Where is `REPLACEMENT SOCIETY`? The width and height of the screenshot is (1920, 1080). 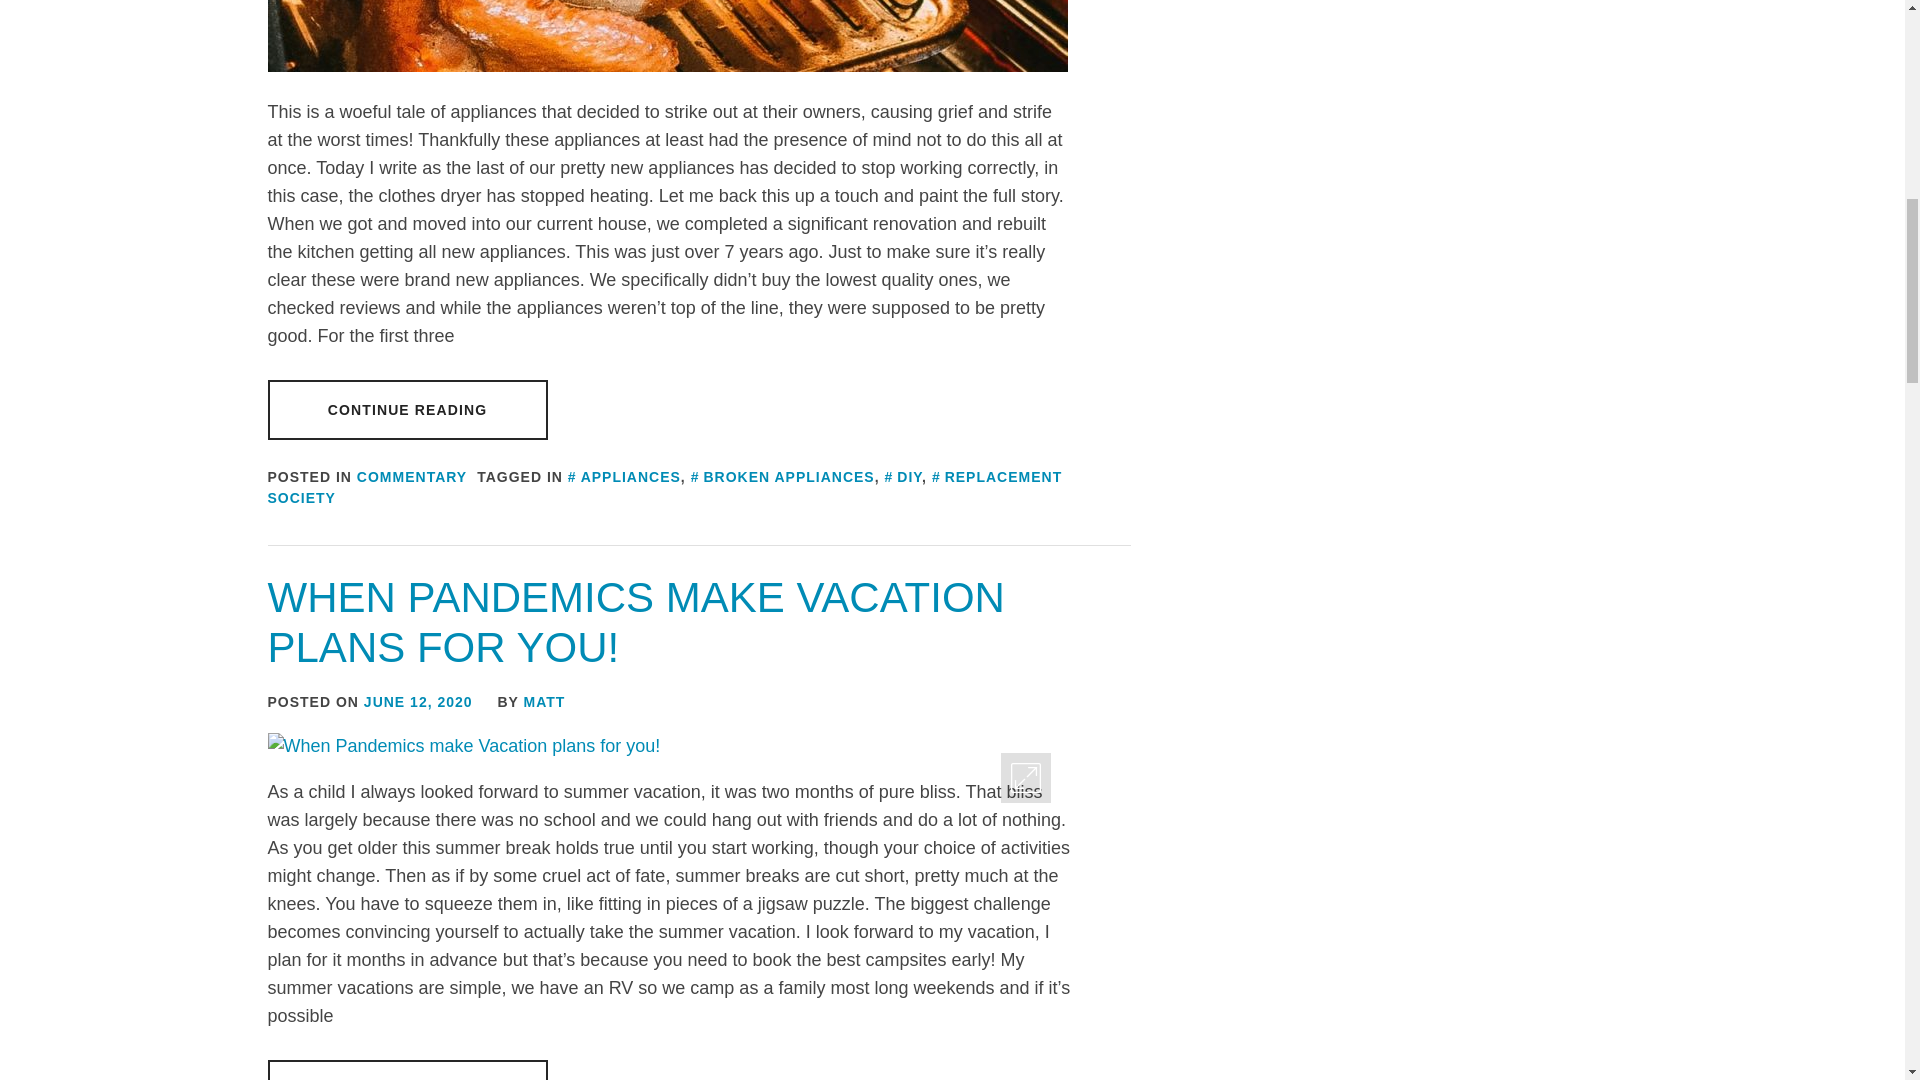 REPLACEMENT SOCIETY is located at coordinates (666, 487).